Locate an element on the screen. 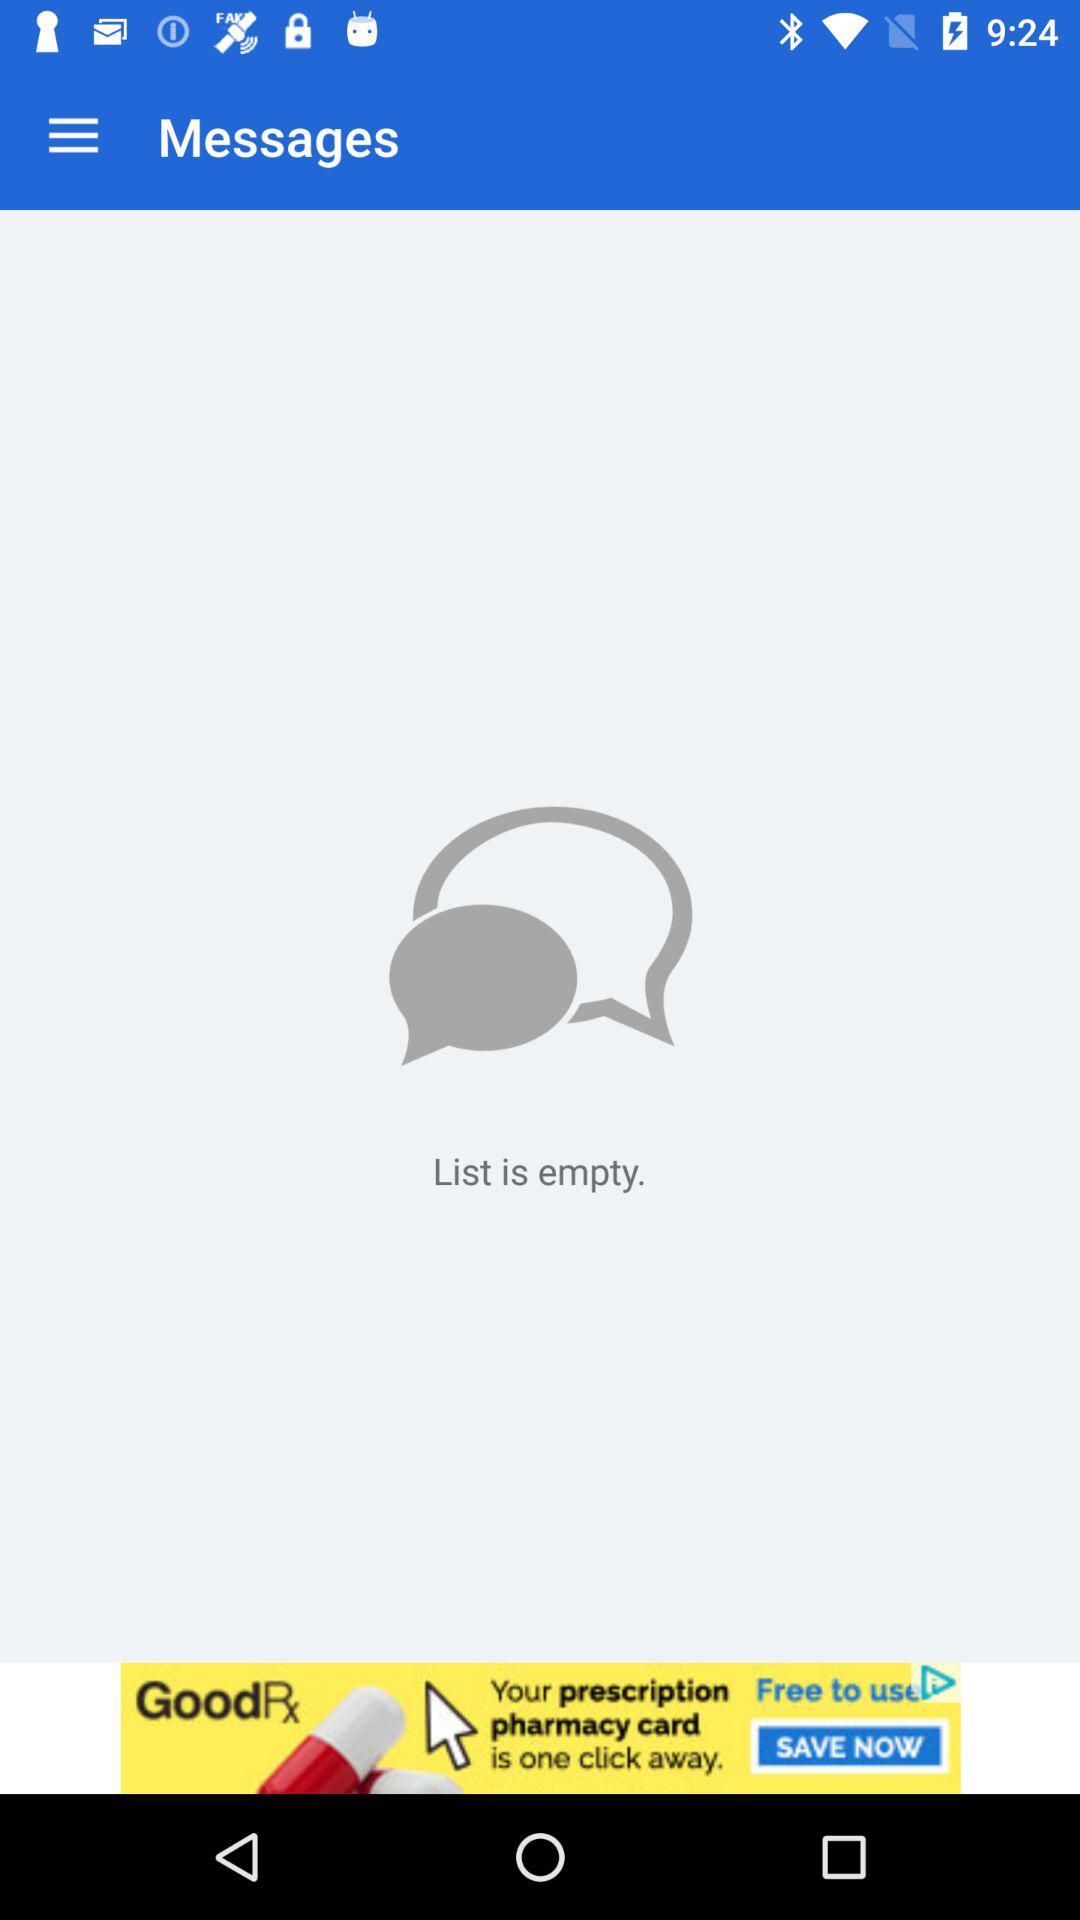  for addvertisement is located at coordinates (540, 1728).